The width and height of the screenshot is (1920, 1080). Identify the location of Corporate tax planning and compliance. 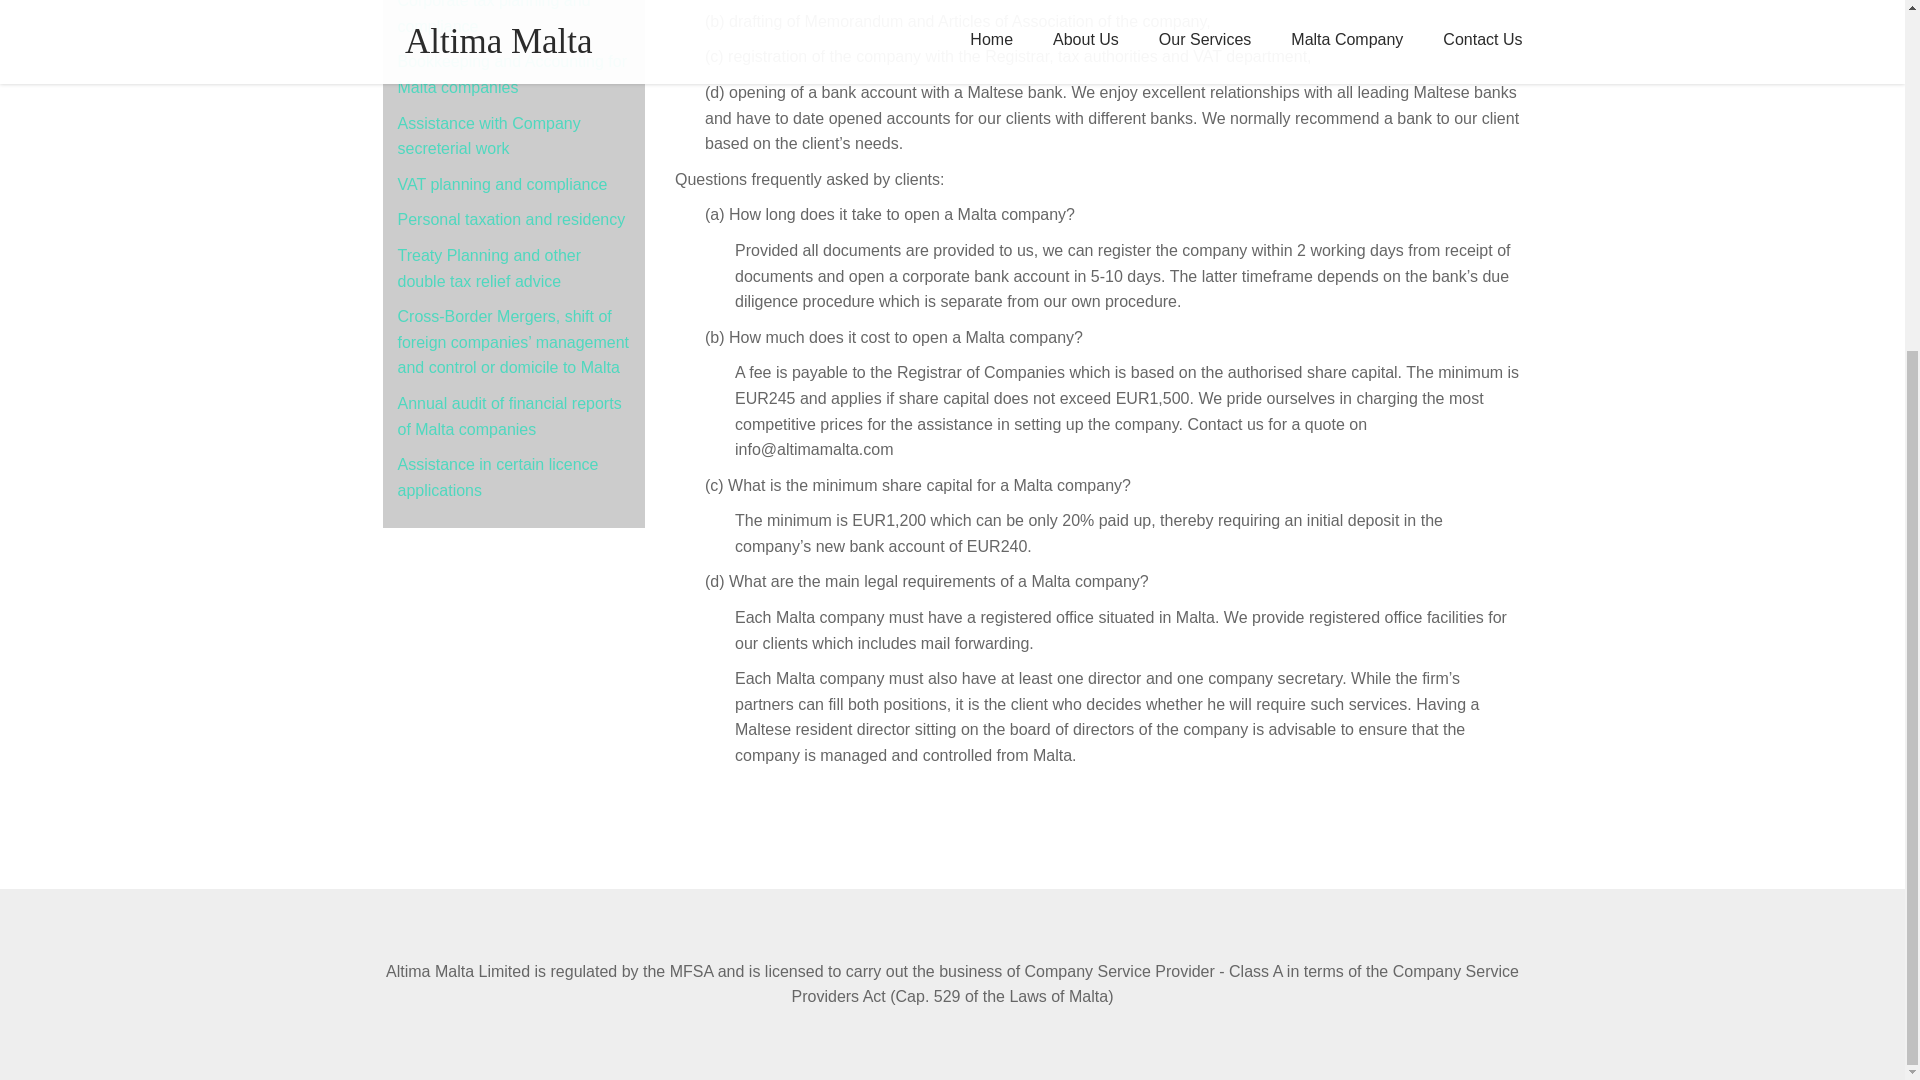
(494, 17).